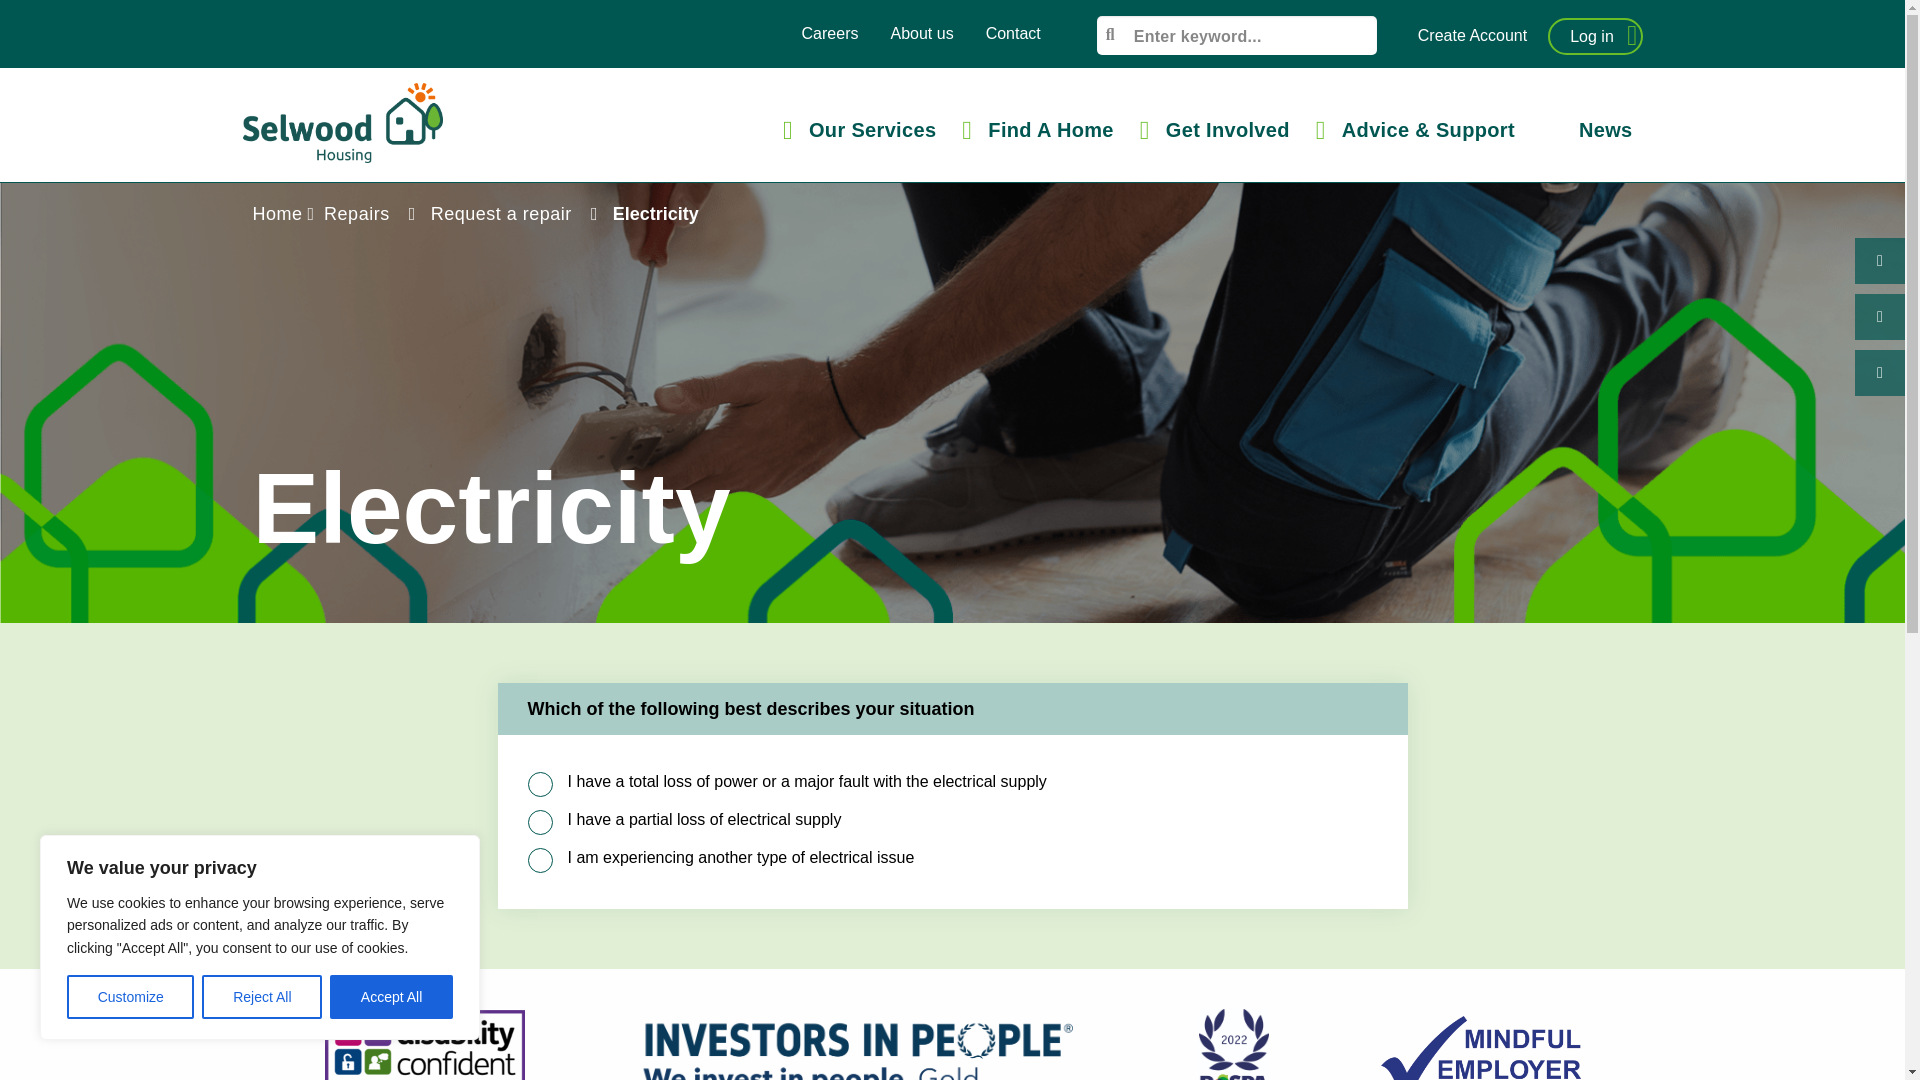  Describe the element at coordinates (262, 997) in the screenshot. I see `Reject All` at that location.